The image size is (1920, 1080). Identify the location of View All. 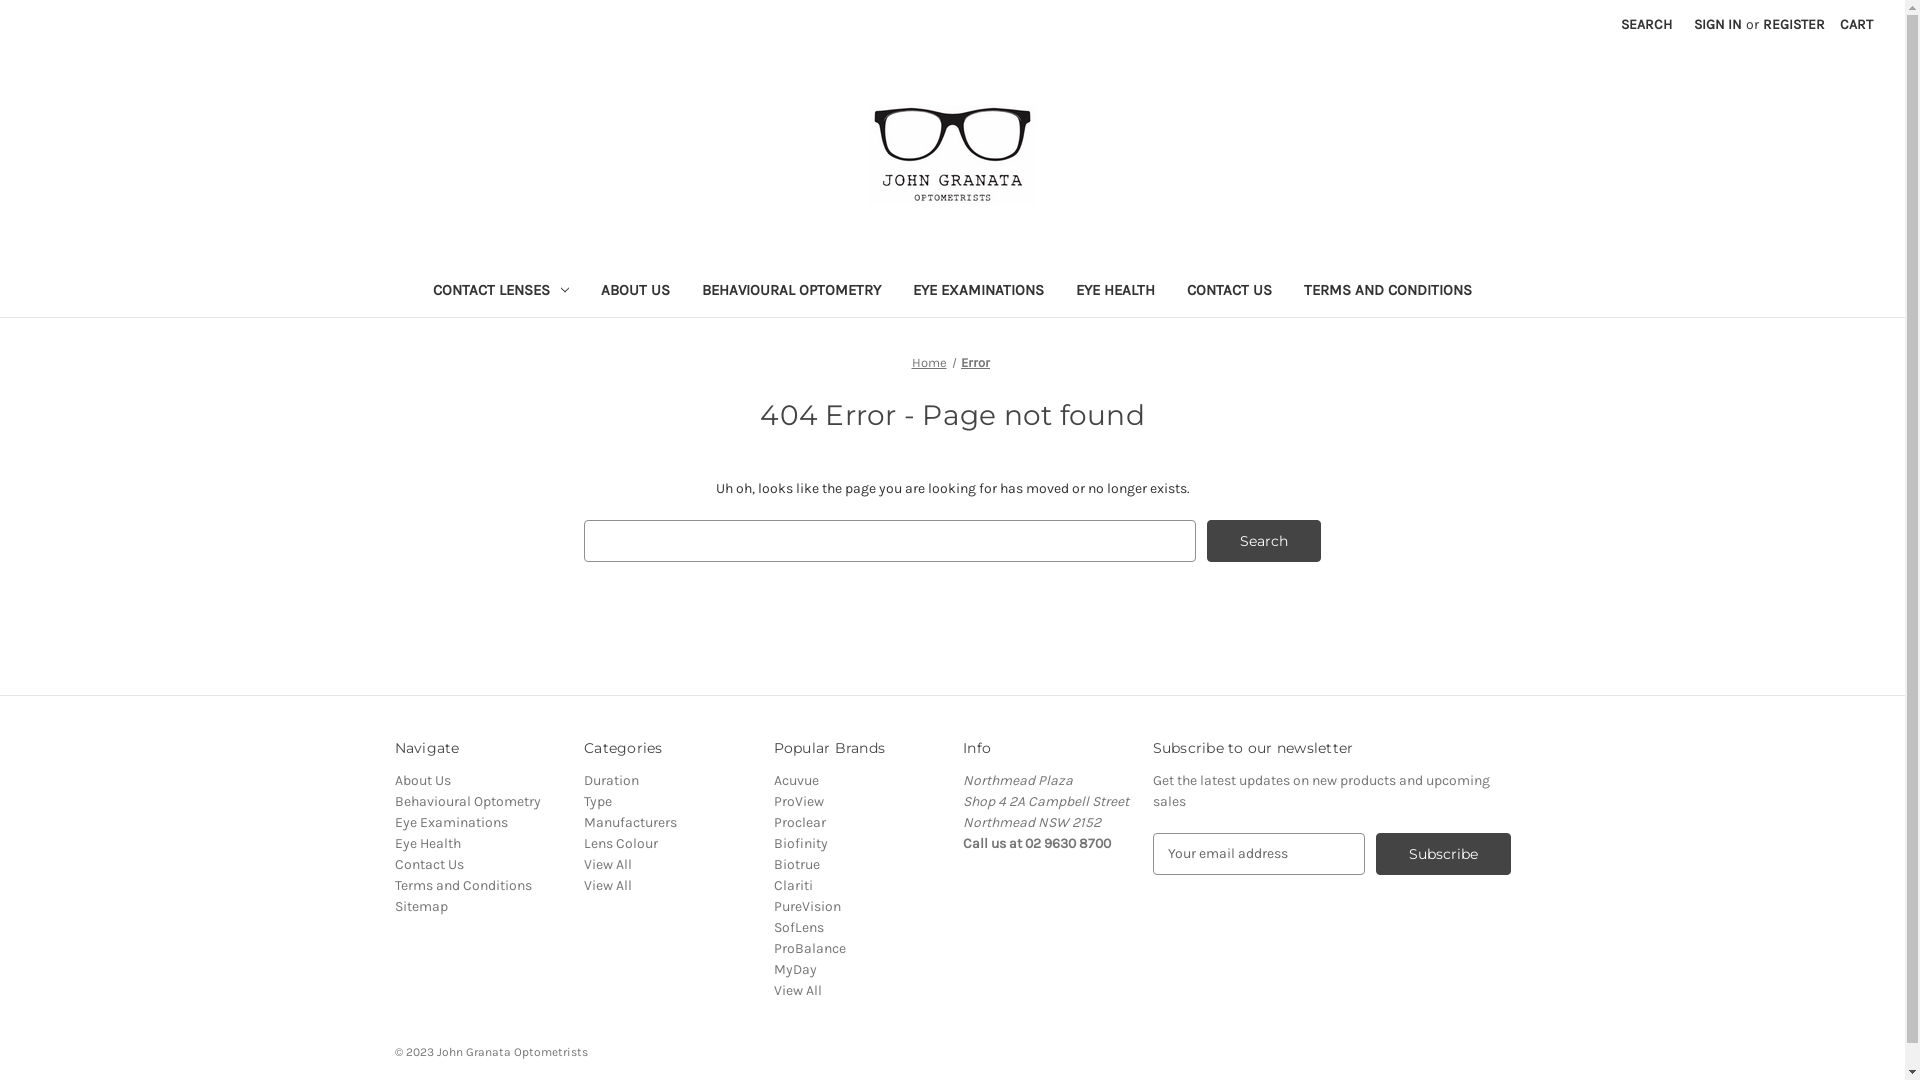
(608, 885).